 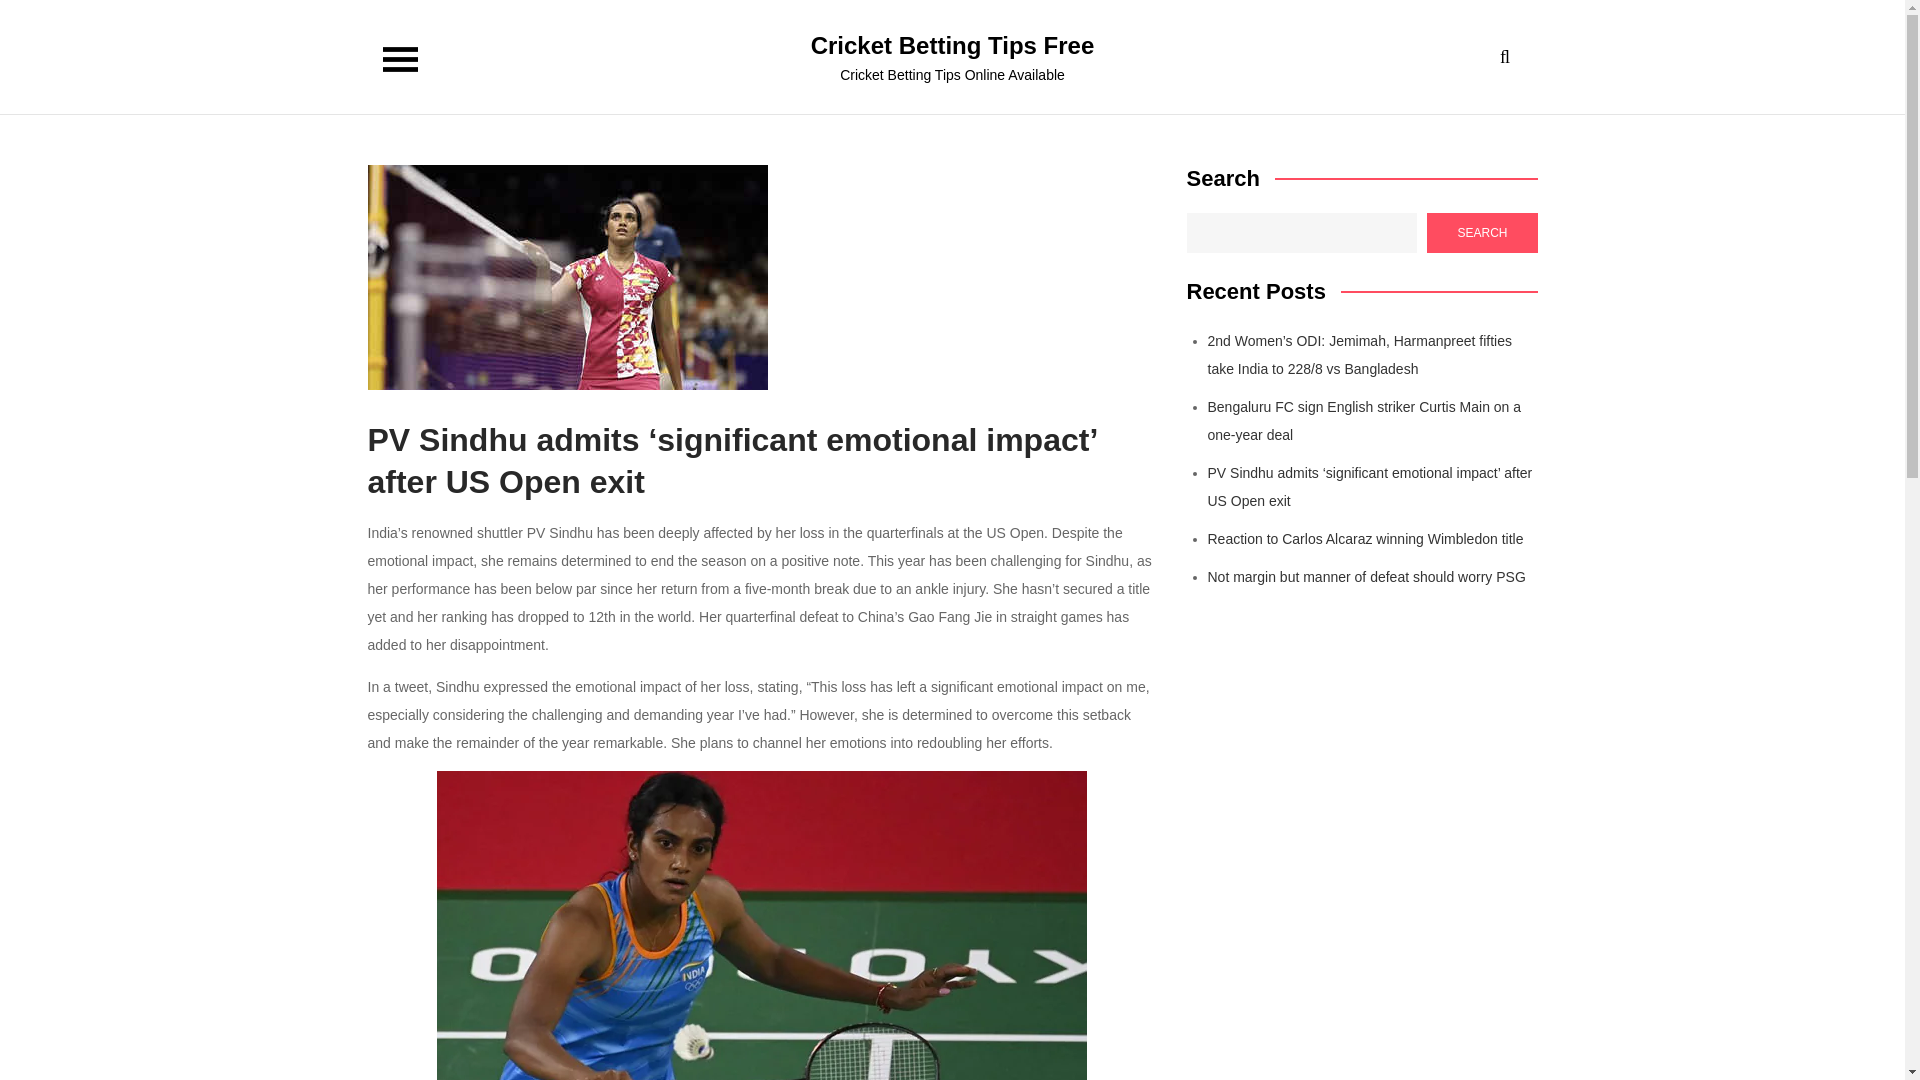 What do you see at coordinates (1366, 577) in the screenshot?
I see `Not margin but manner of defeat should worry PSG` at bounding box center [1366, 577].